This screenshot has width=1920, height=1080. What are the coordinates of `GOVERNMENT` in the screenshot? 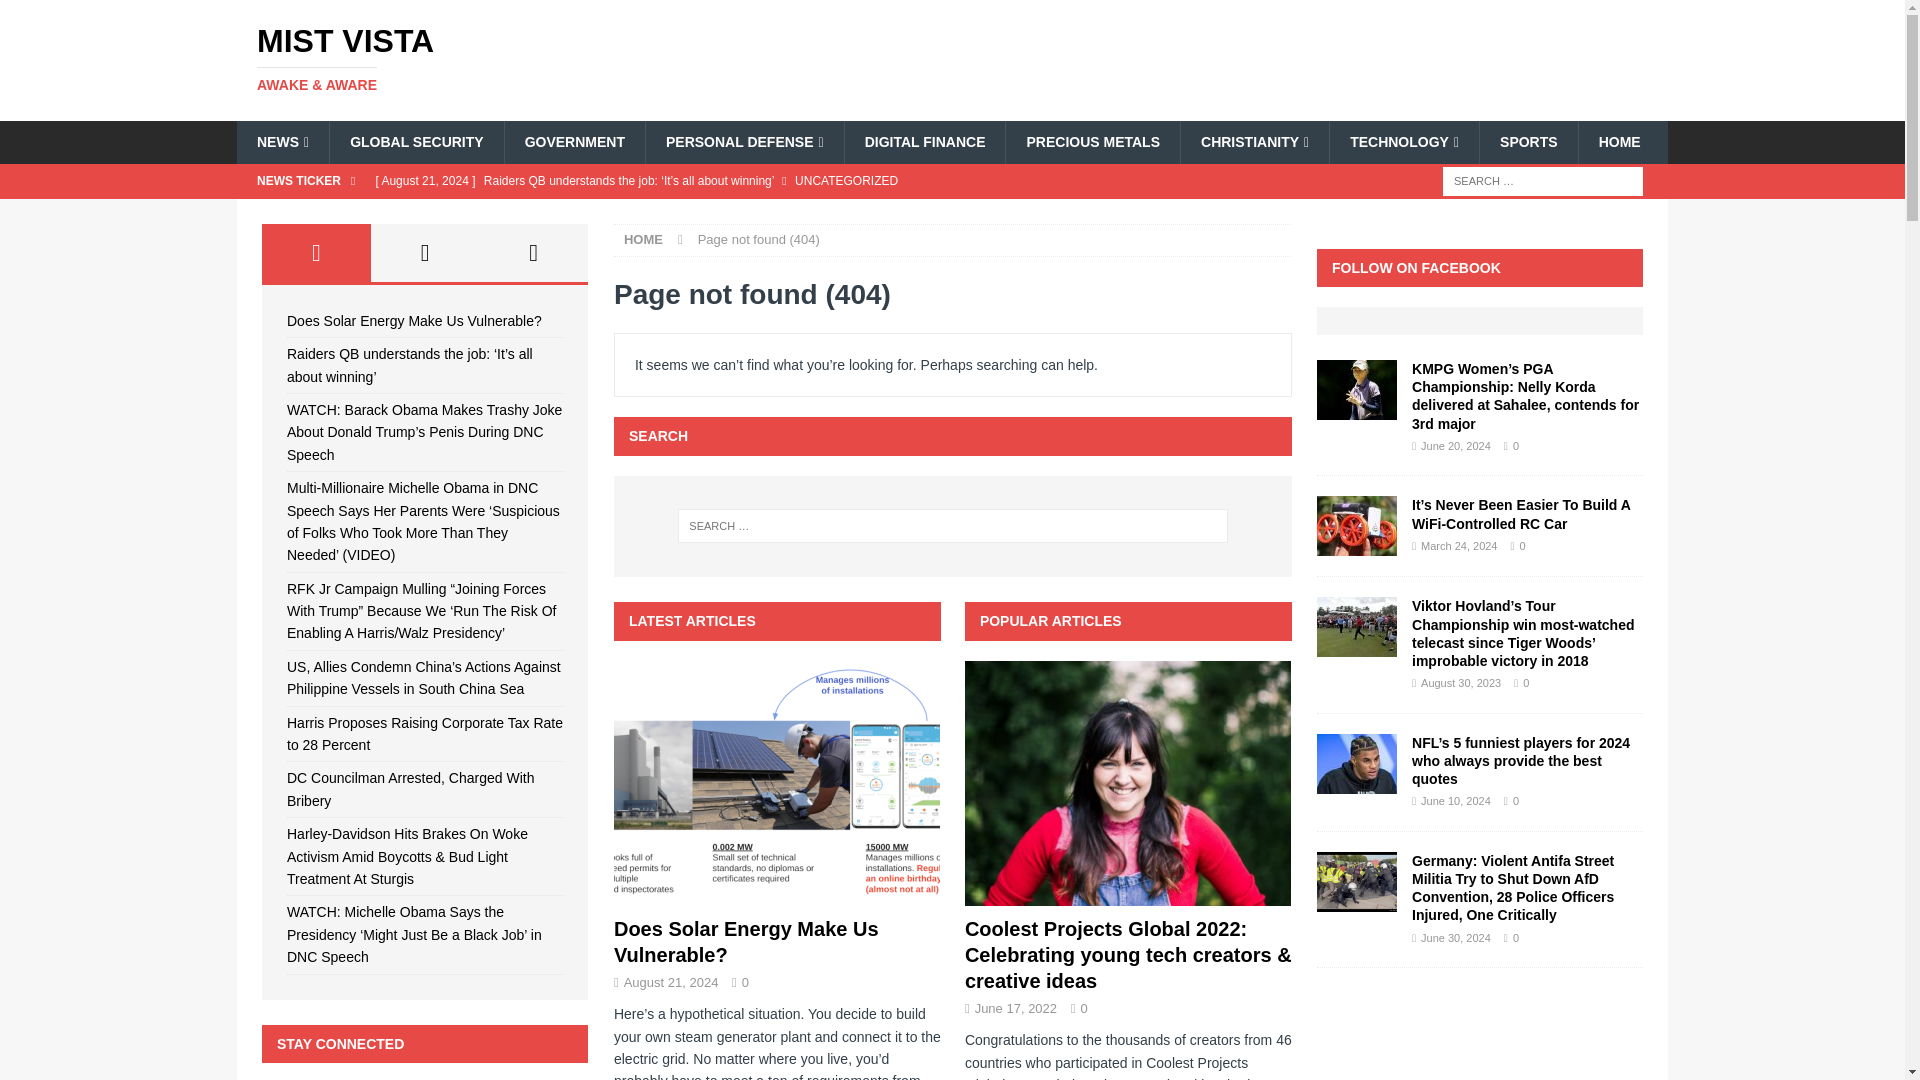 It's located at (574, 142).